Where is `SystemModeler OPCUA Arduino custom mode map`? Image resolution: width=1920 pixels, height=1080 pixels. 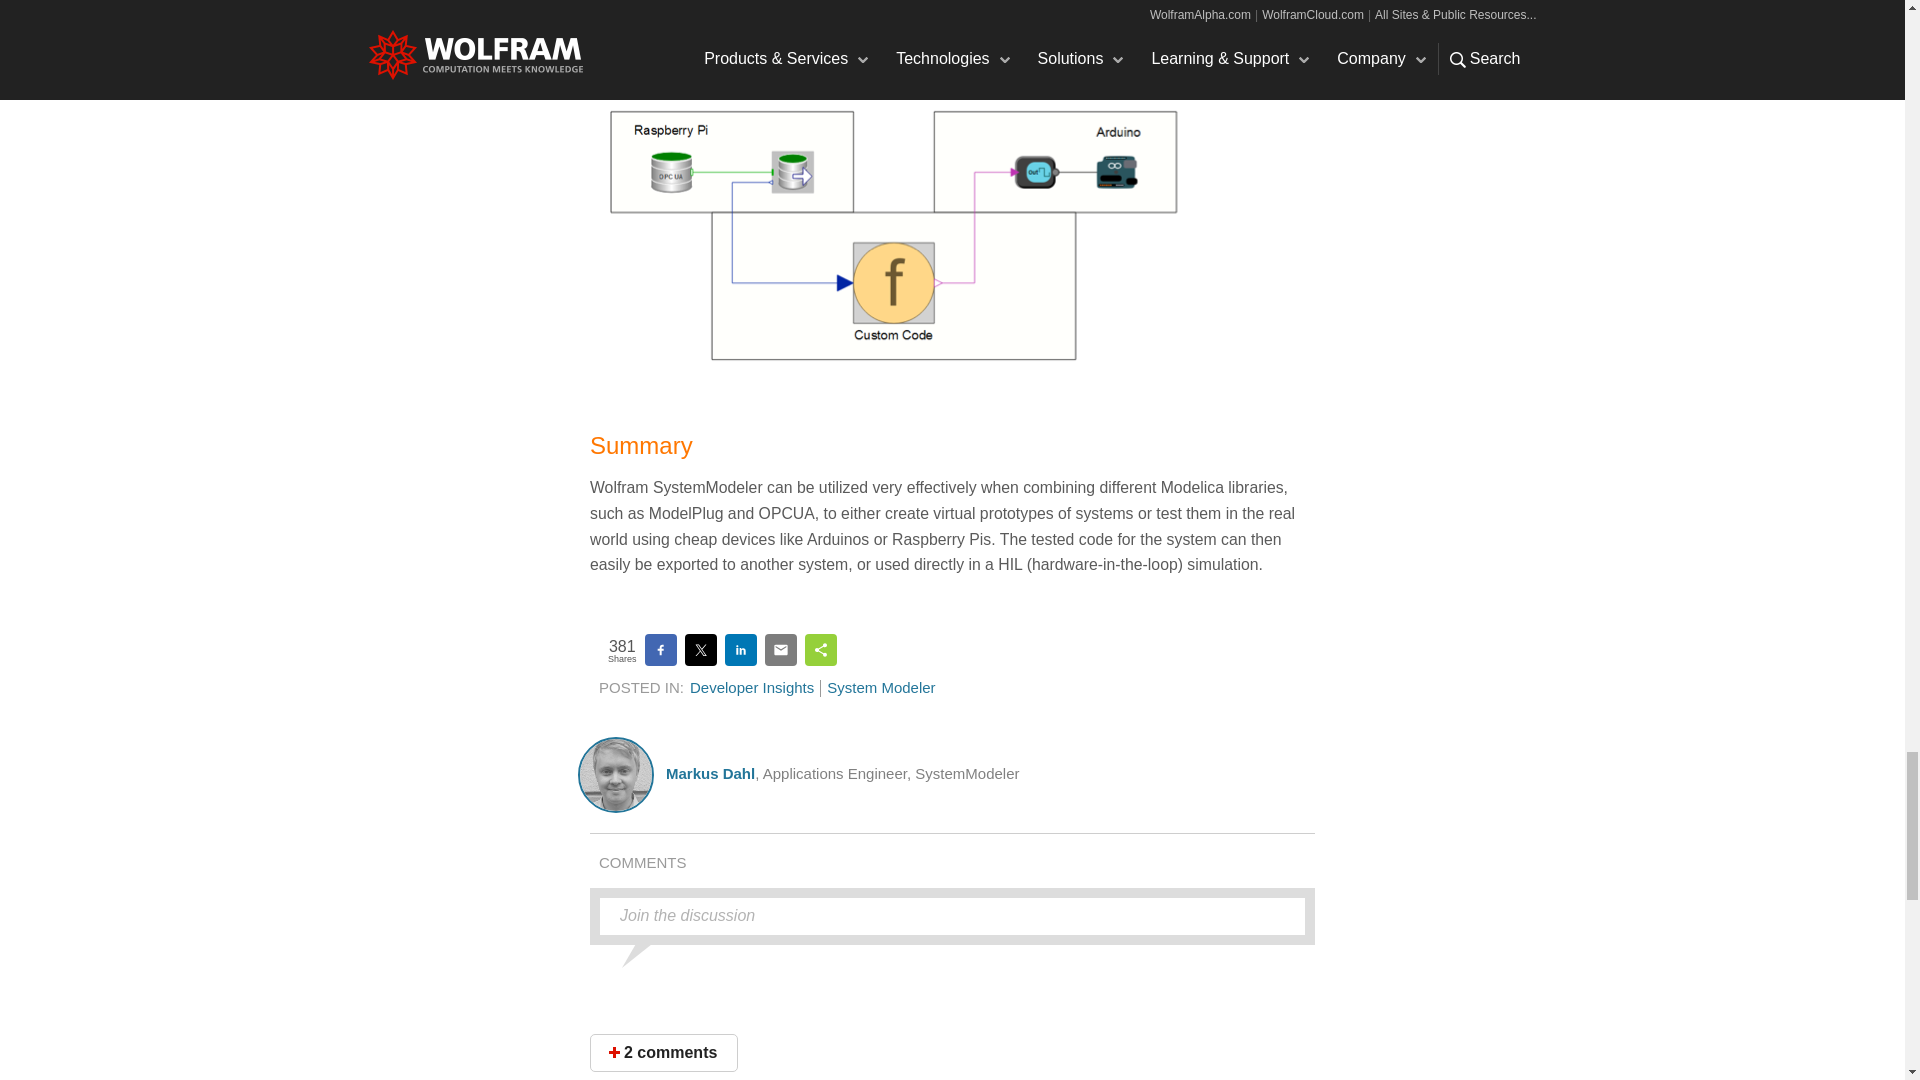 SystemModeler OPCUA Arduino custom mode map is located at coordinates (894, 234).